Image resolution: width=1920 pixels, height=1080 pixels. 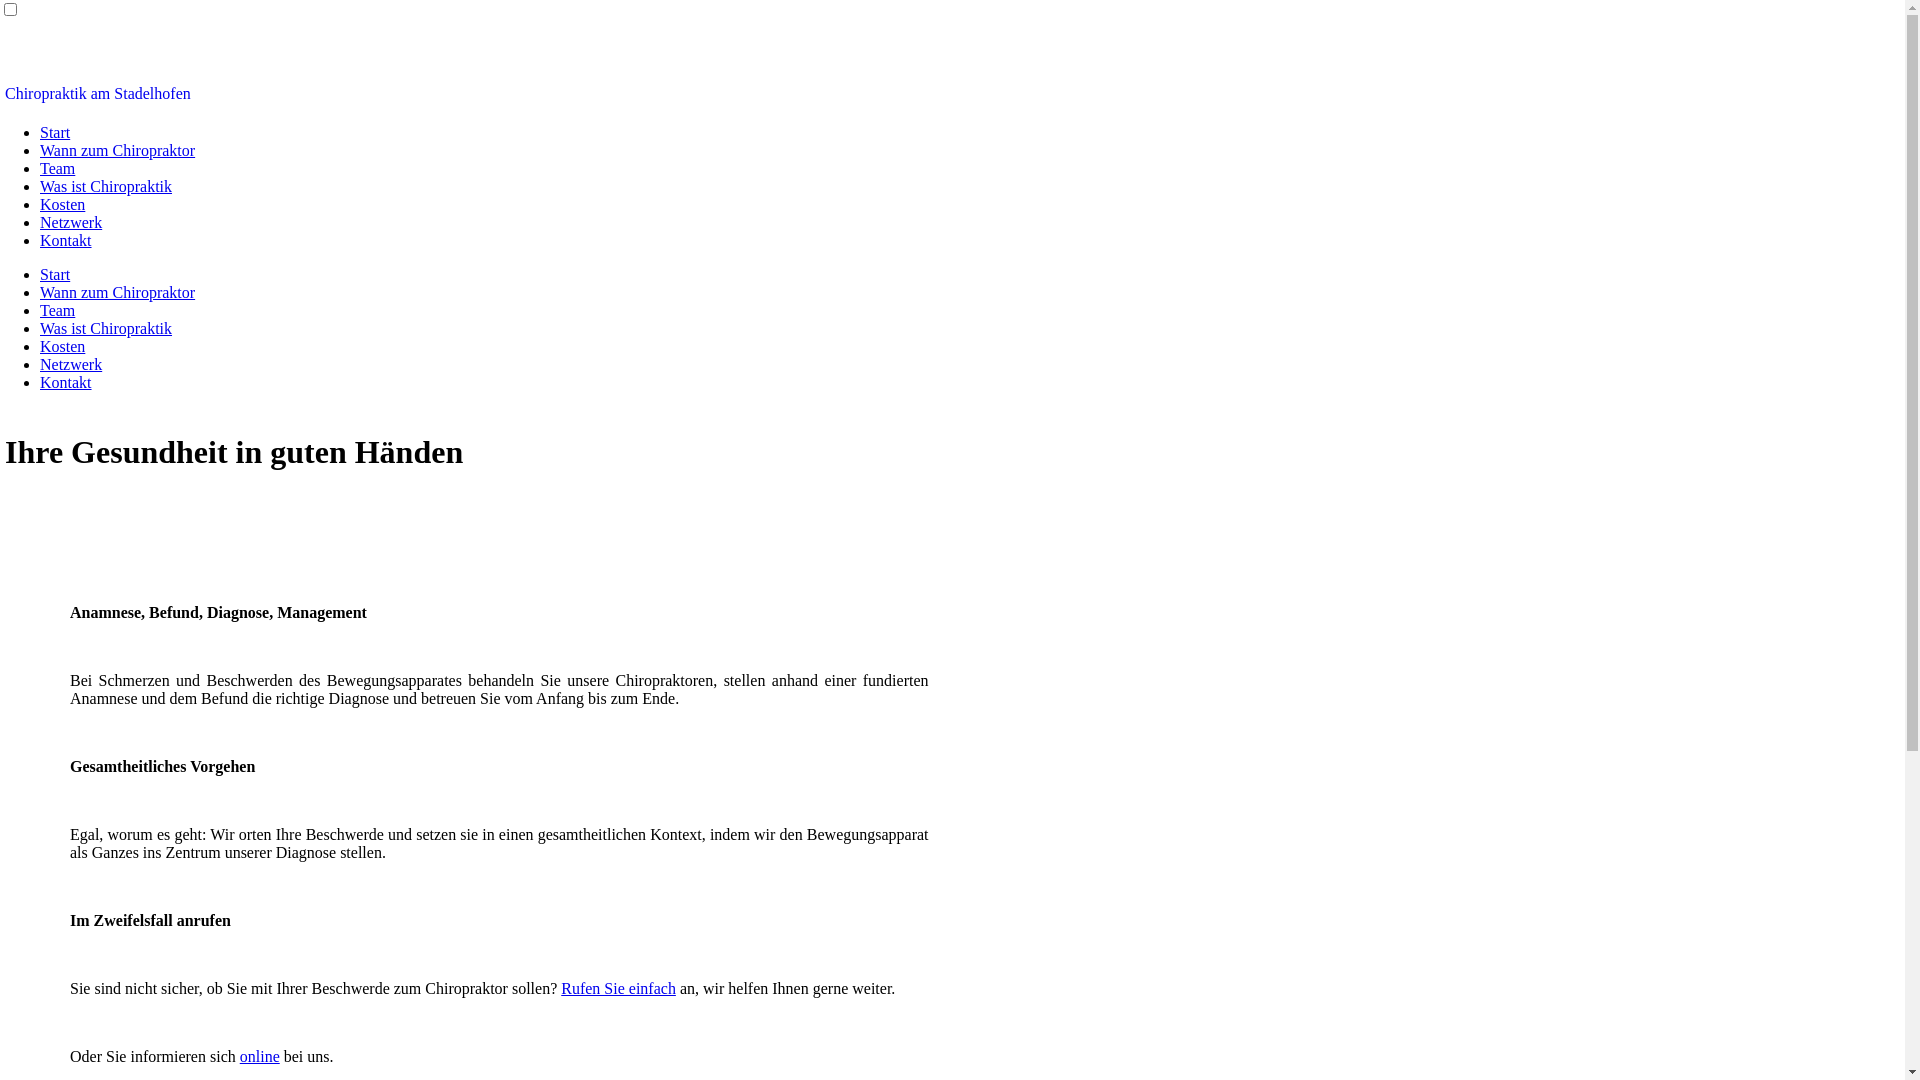 What do you see at coordinates (106, 328) in the screenshot?
I see `Was ist Chiropraktik` at bounding box center [106, 328].